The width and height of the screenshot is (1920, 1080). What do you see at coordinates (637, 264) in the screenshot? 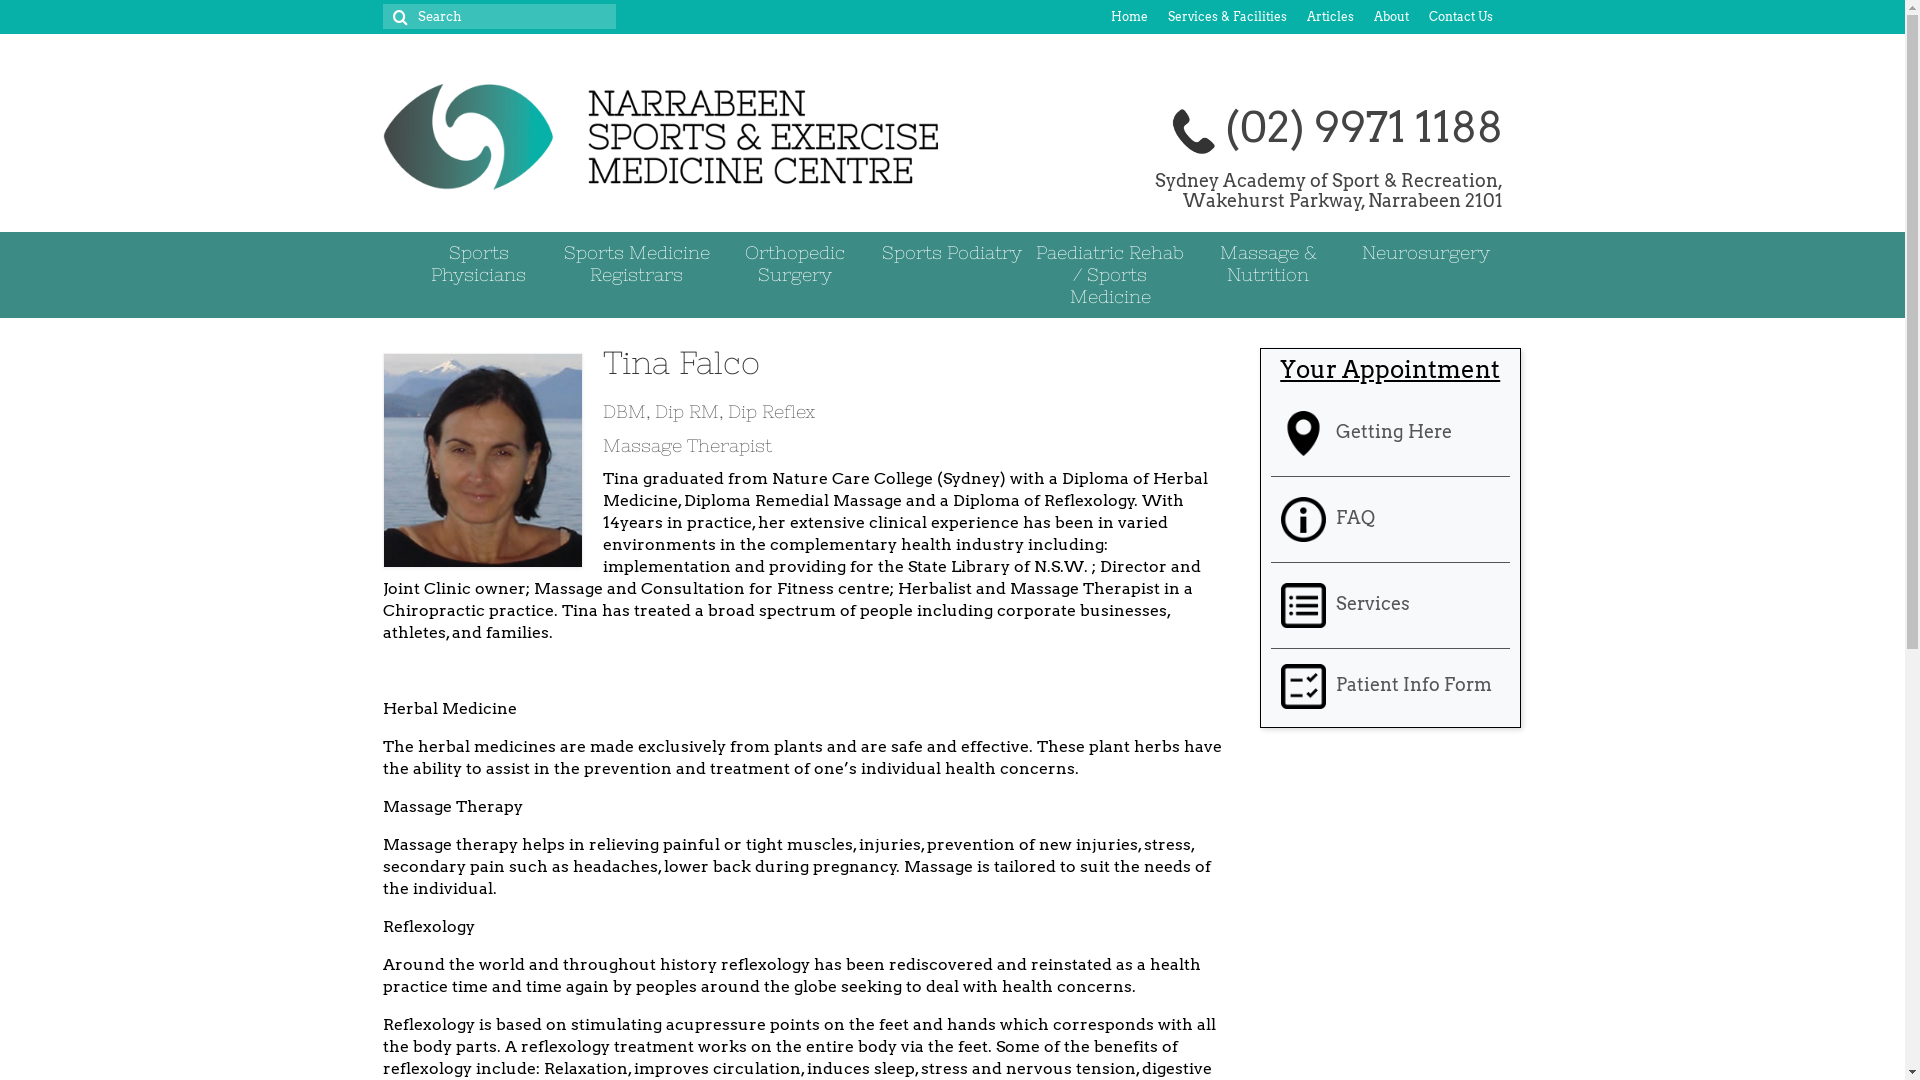
I see `Sports Medicine Registrars` at bounding box center [637, 264].